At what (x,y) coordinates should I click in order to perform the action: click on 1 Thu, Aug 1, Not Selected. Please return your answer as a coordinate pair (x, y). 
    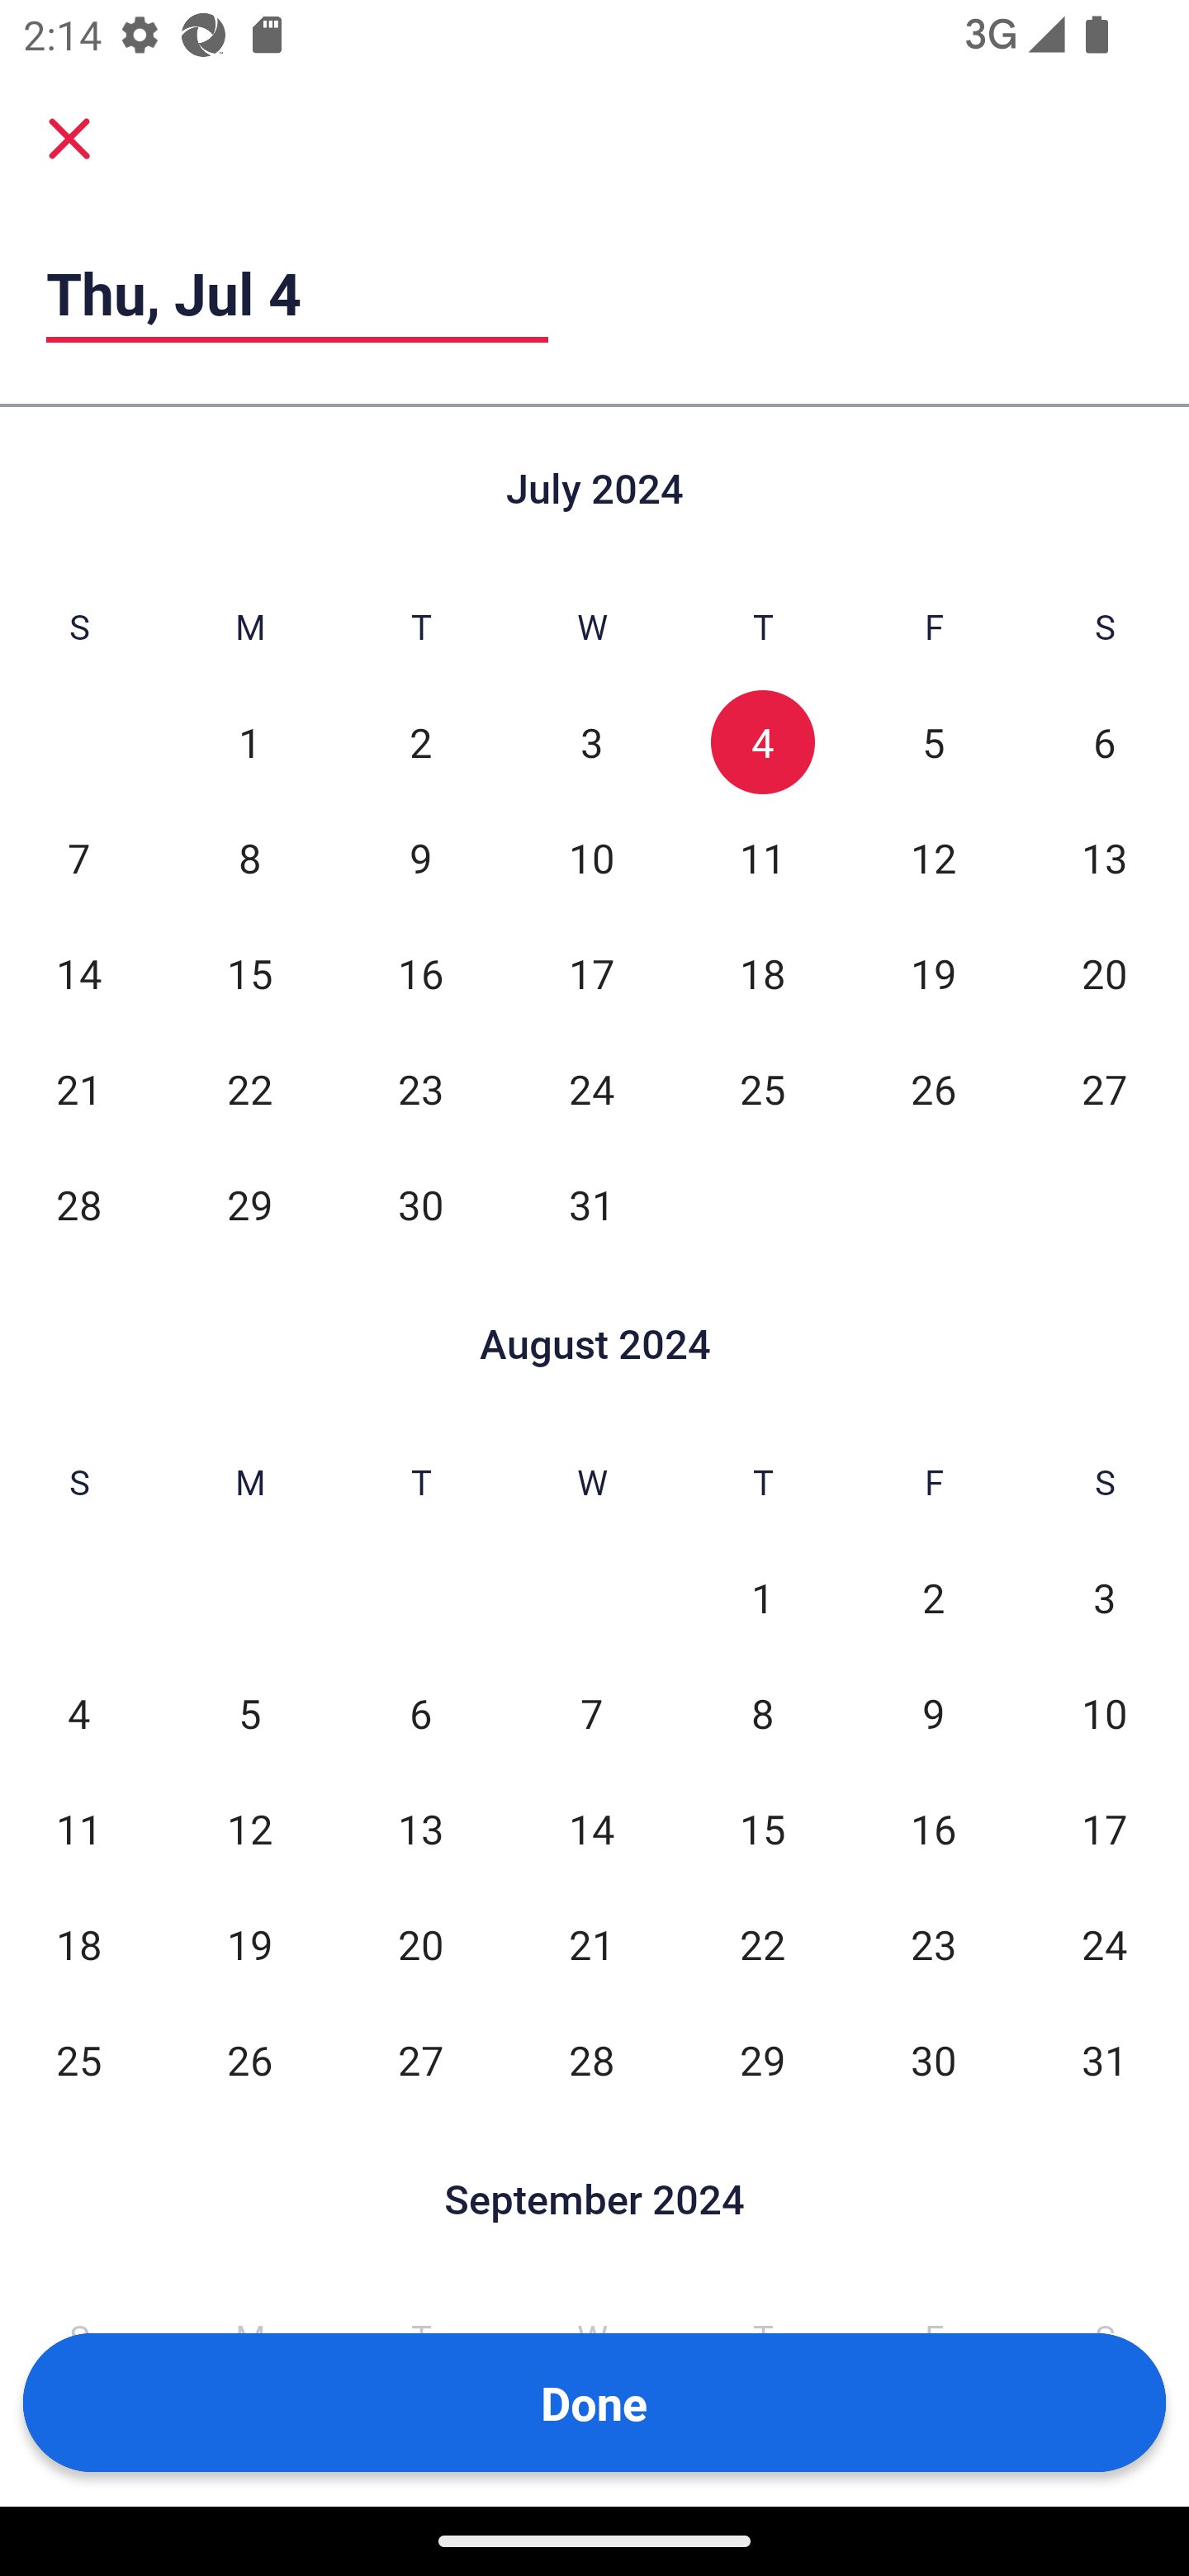
    Looking at the image, I should click on (762, 1598).